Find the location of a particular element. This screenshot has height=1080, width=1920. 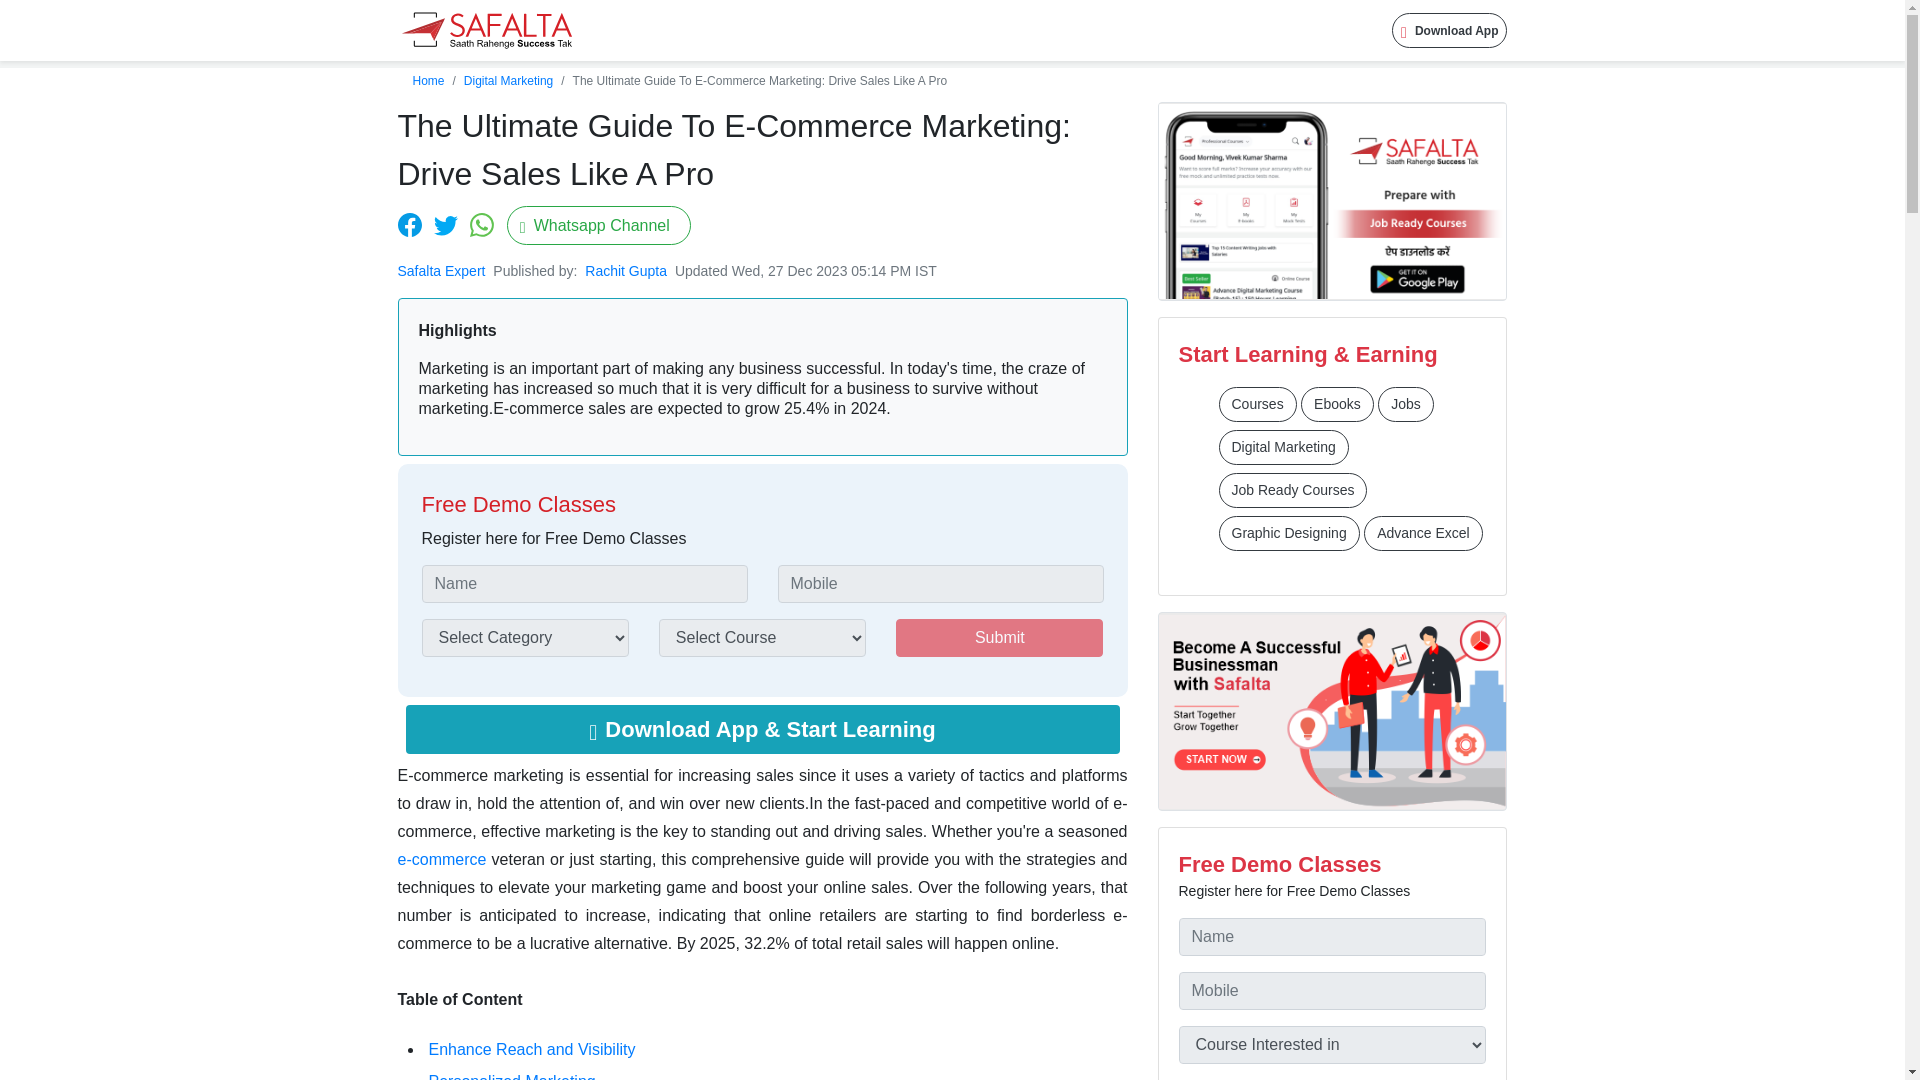

Start learning with - Digital Marketing is located at coordinates (1282, 447).